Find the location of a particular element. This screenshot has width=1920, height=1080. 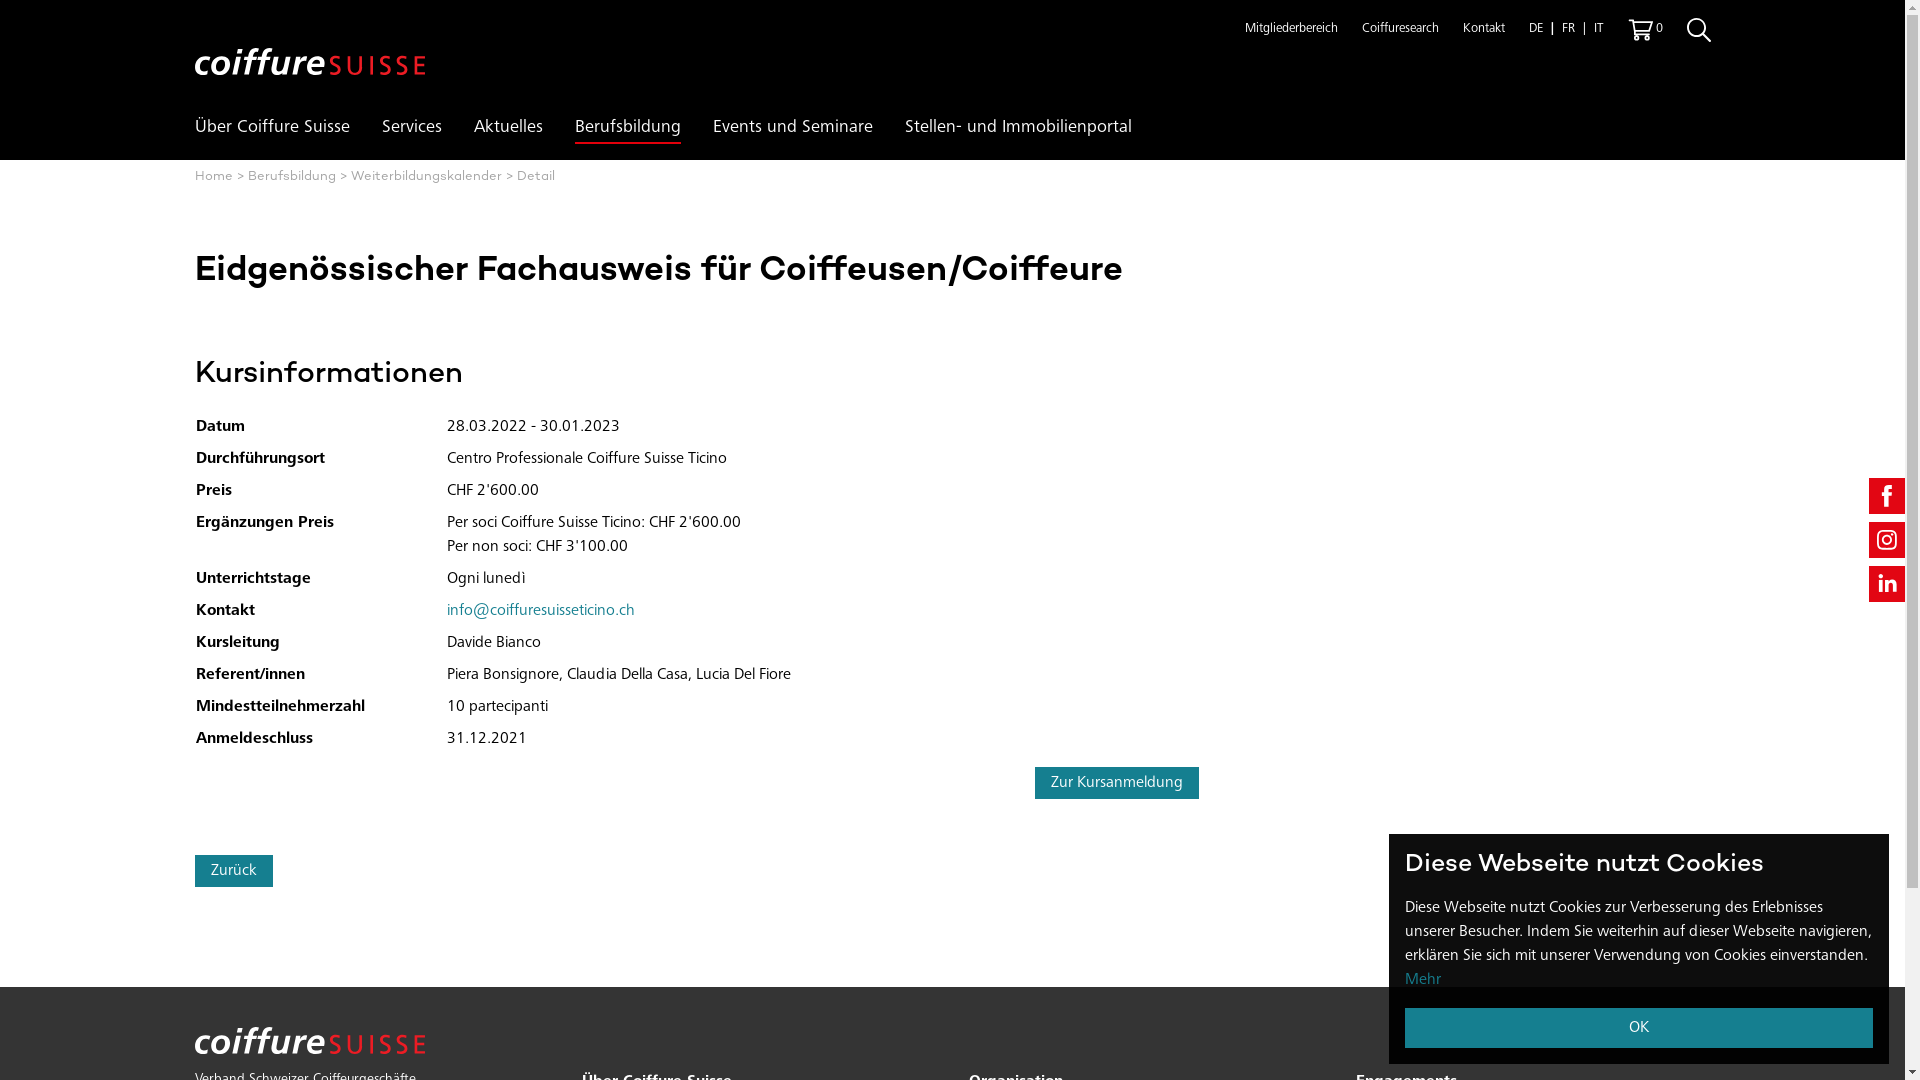

info@coiffuresuisseticino.ch is located at coordinates (540, 611).